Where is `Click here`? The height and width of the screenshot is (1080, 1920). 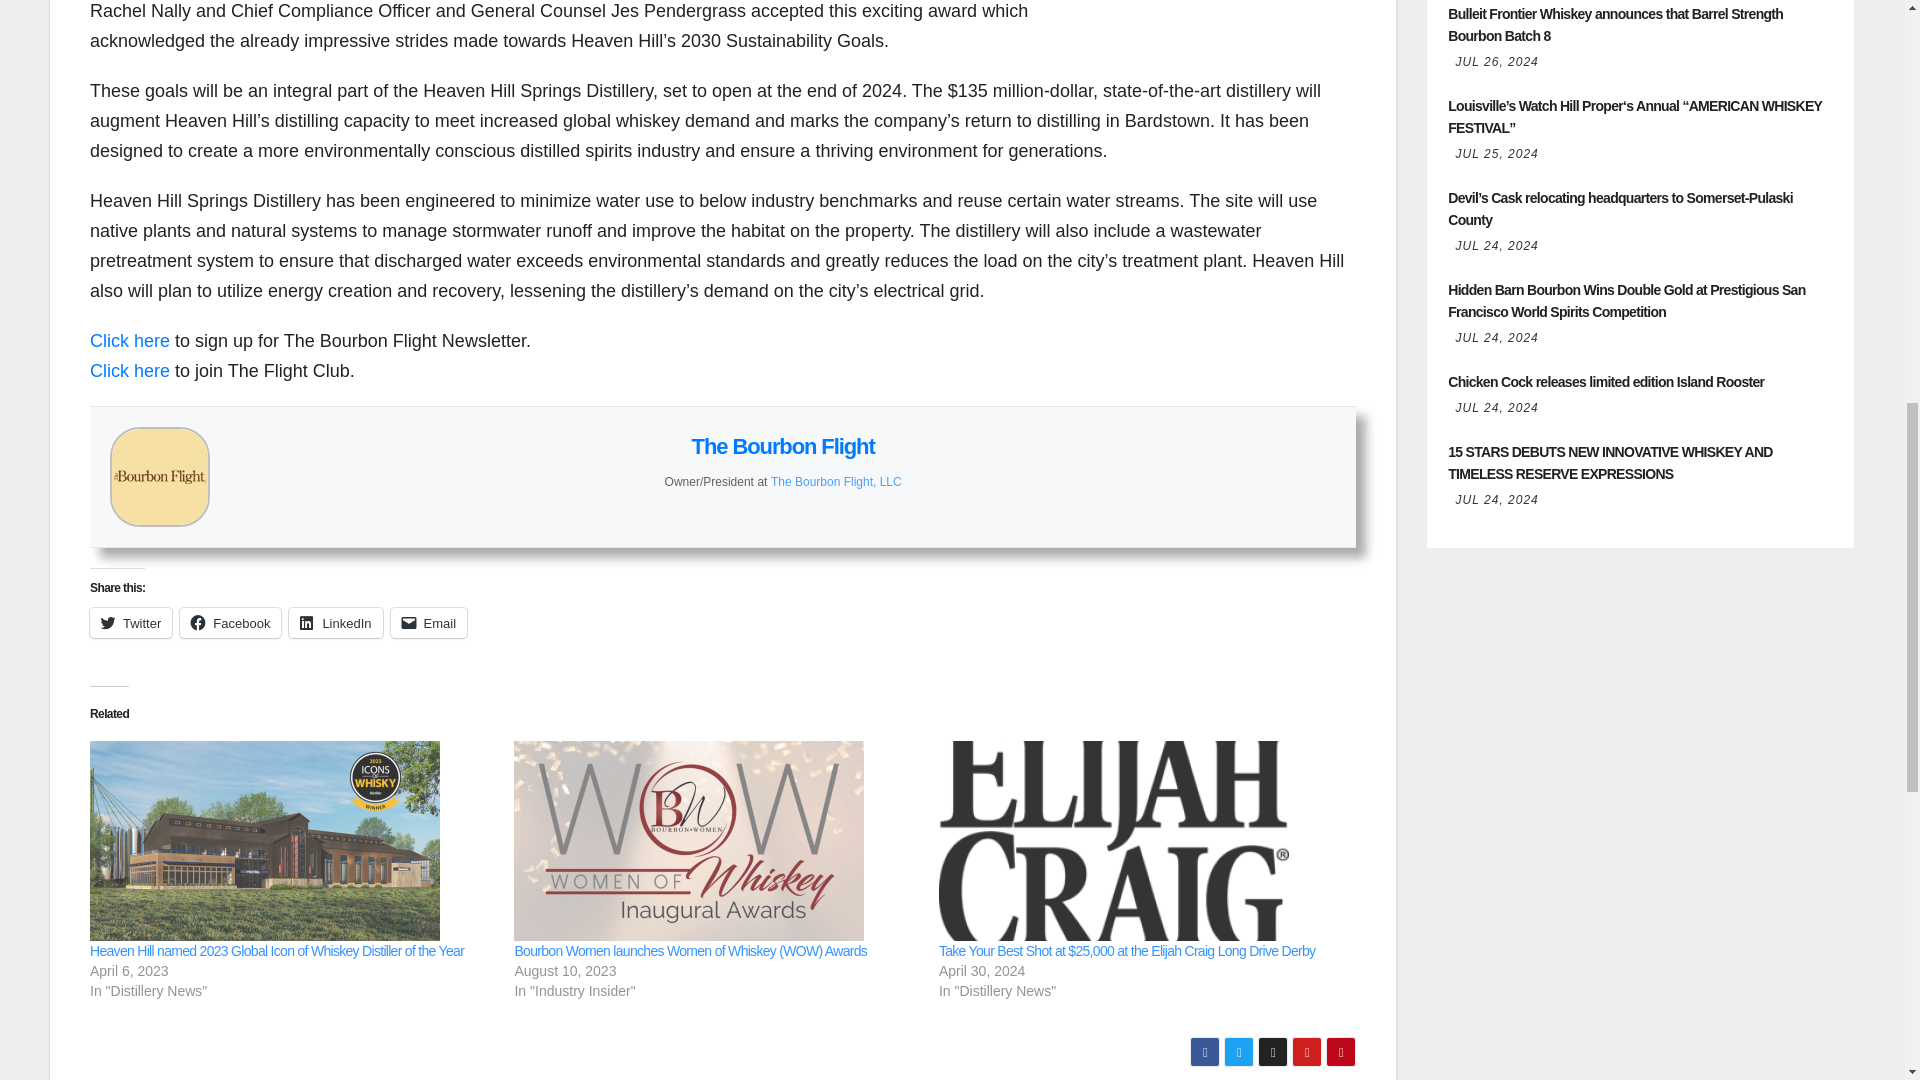
Click here is located at coordinates (130, 370).